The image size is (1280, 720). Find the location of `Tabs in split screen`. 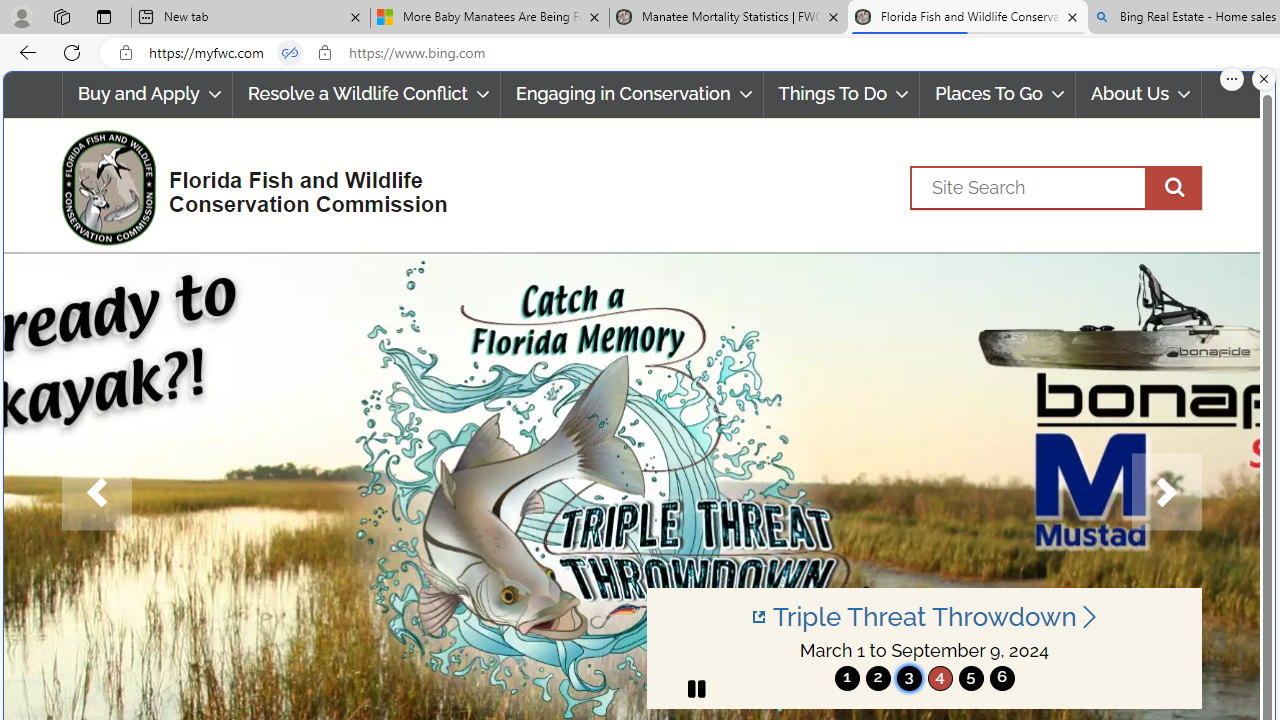

Tabs in split screen is located at coordinates (290, 53).